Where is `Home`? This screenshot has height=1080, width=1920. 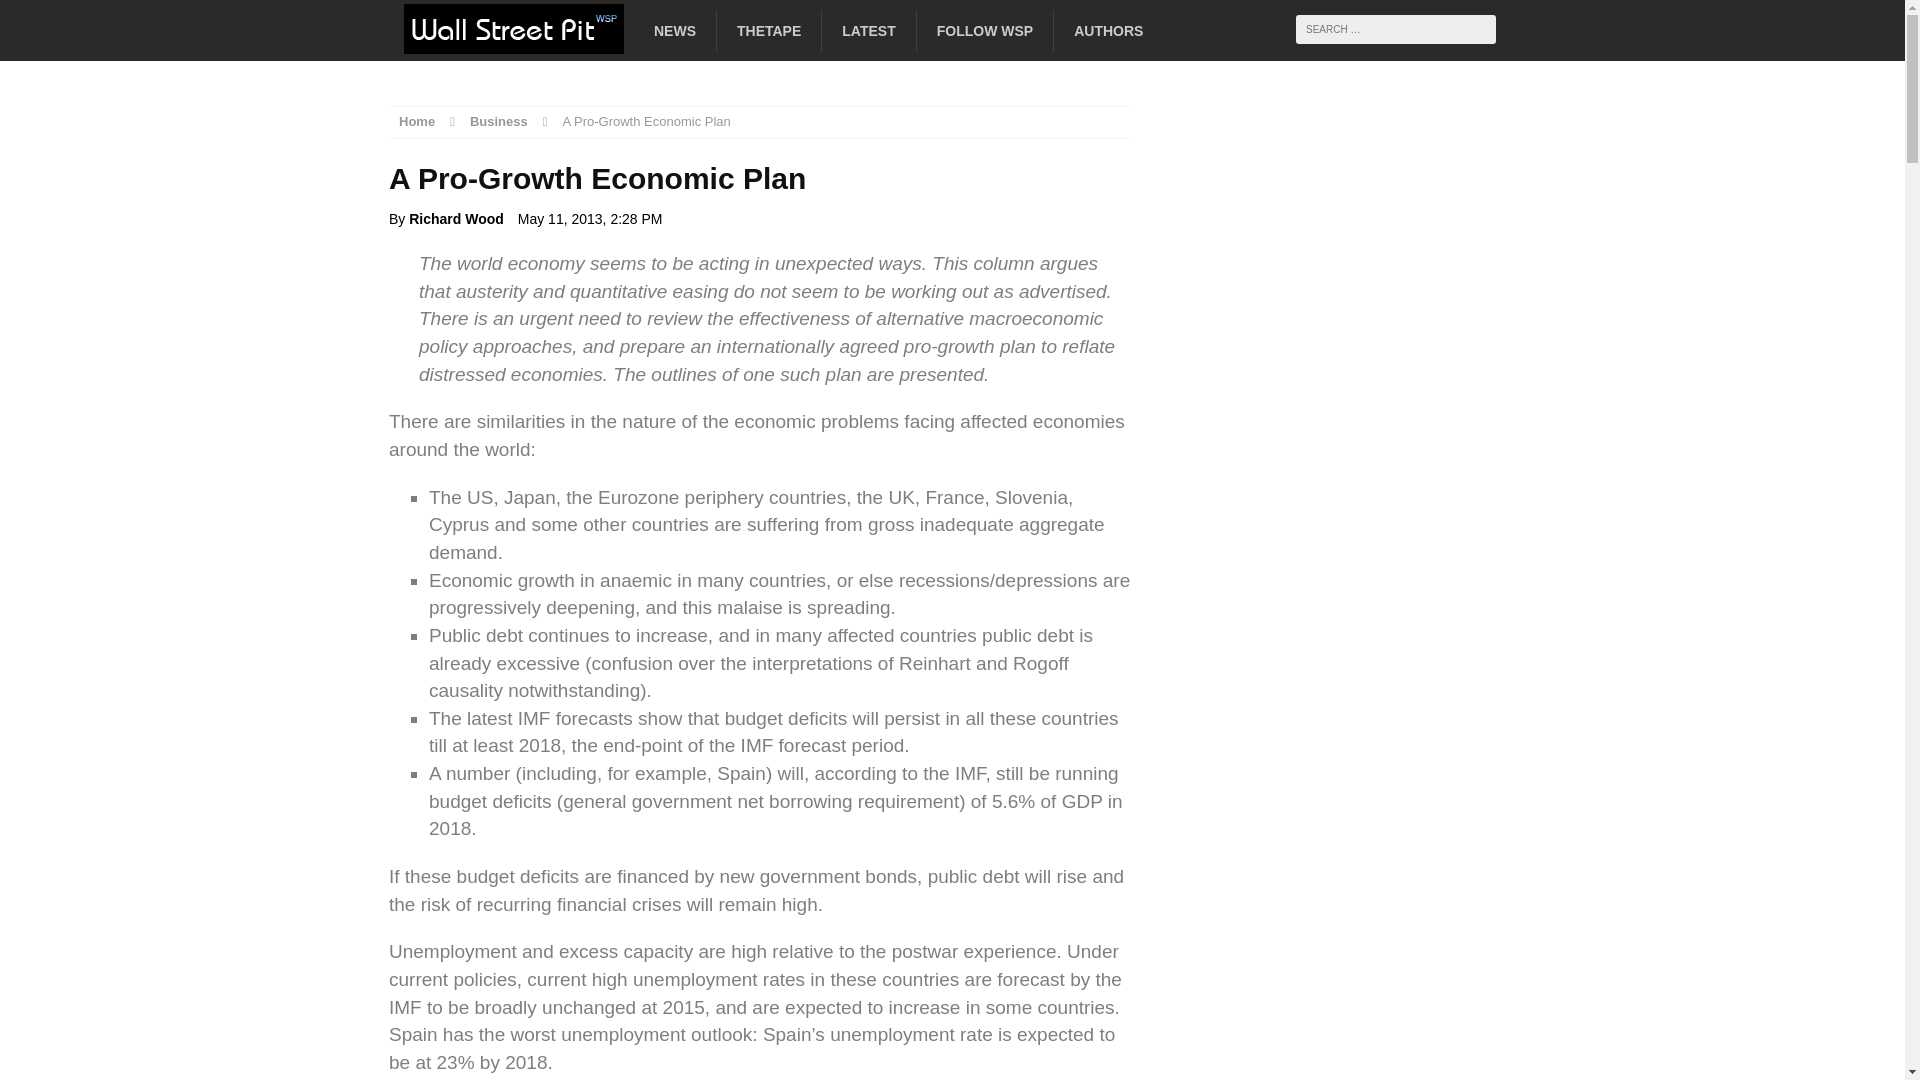
Home is located at coordinates (417, 121).